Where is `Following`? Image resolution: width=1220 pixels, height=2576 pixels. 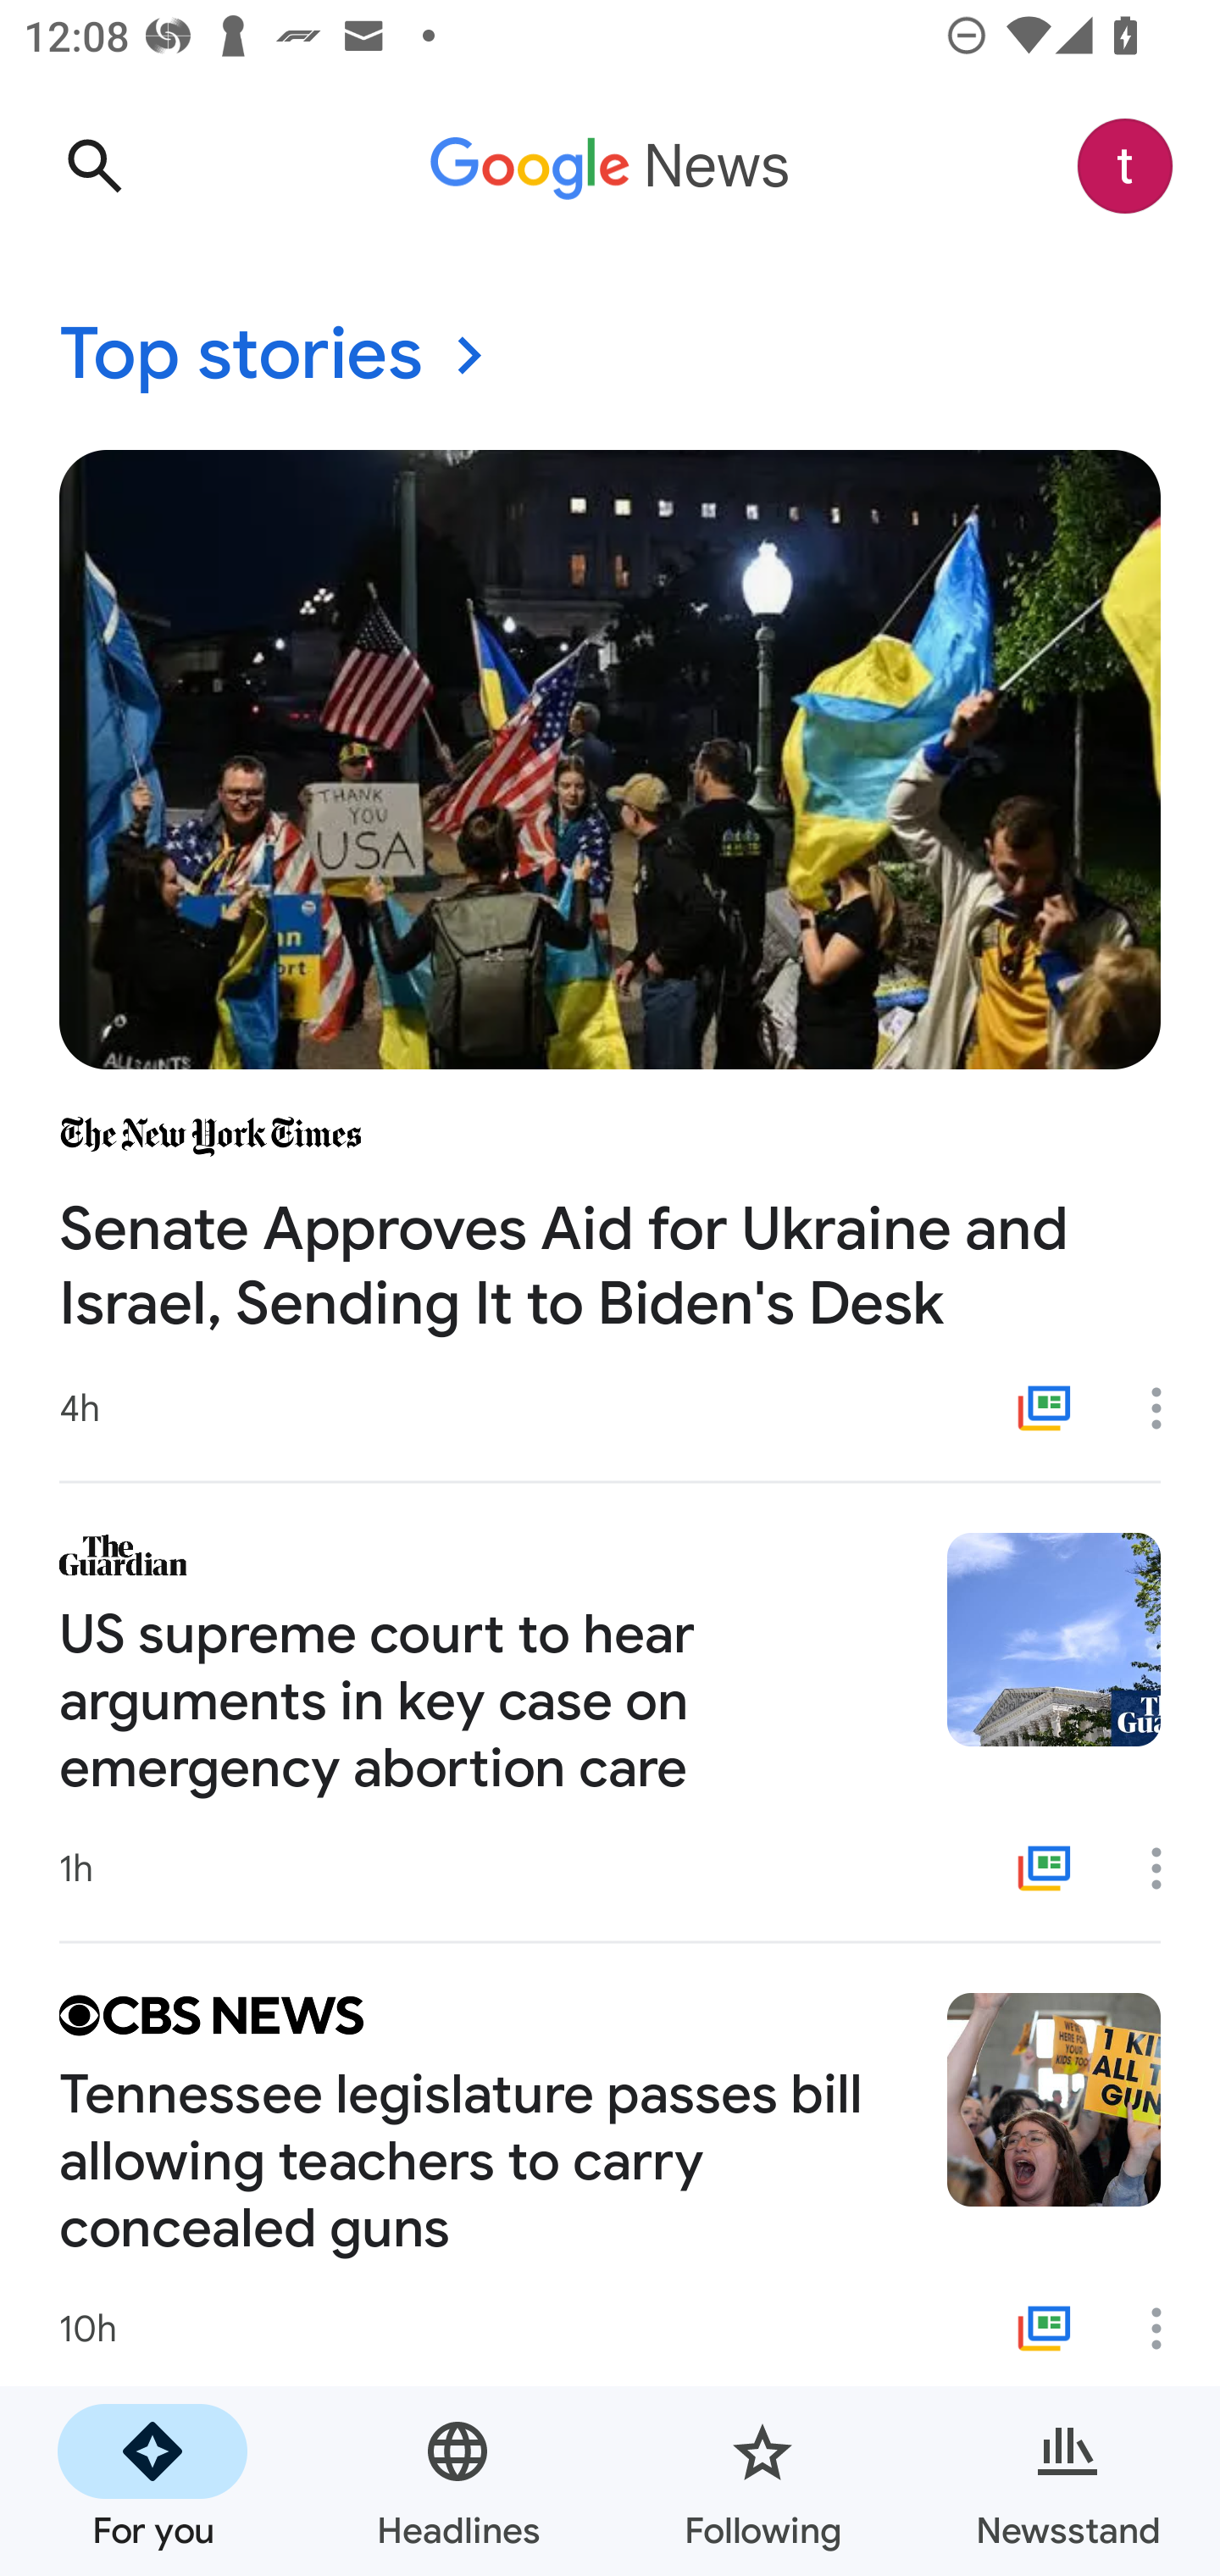
Following is located at coordinates (762, 2481).